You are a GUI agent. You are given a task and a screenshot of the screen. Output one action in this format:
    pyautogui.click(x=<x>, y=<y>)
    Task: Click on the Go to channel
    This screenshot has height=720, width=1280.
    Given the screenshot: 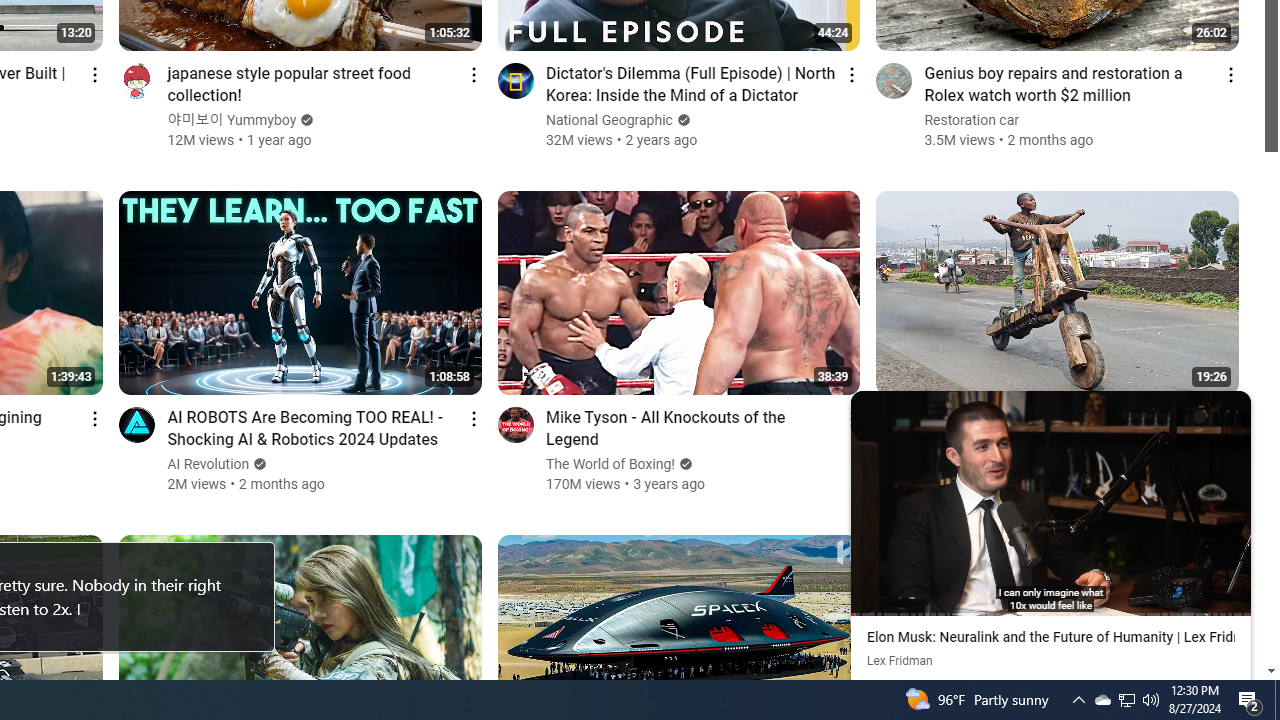 What is the action you would take?
    pyautogui.click(x=894, y=424)
    